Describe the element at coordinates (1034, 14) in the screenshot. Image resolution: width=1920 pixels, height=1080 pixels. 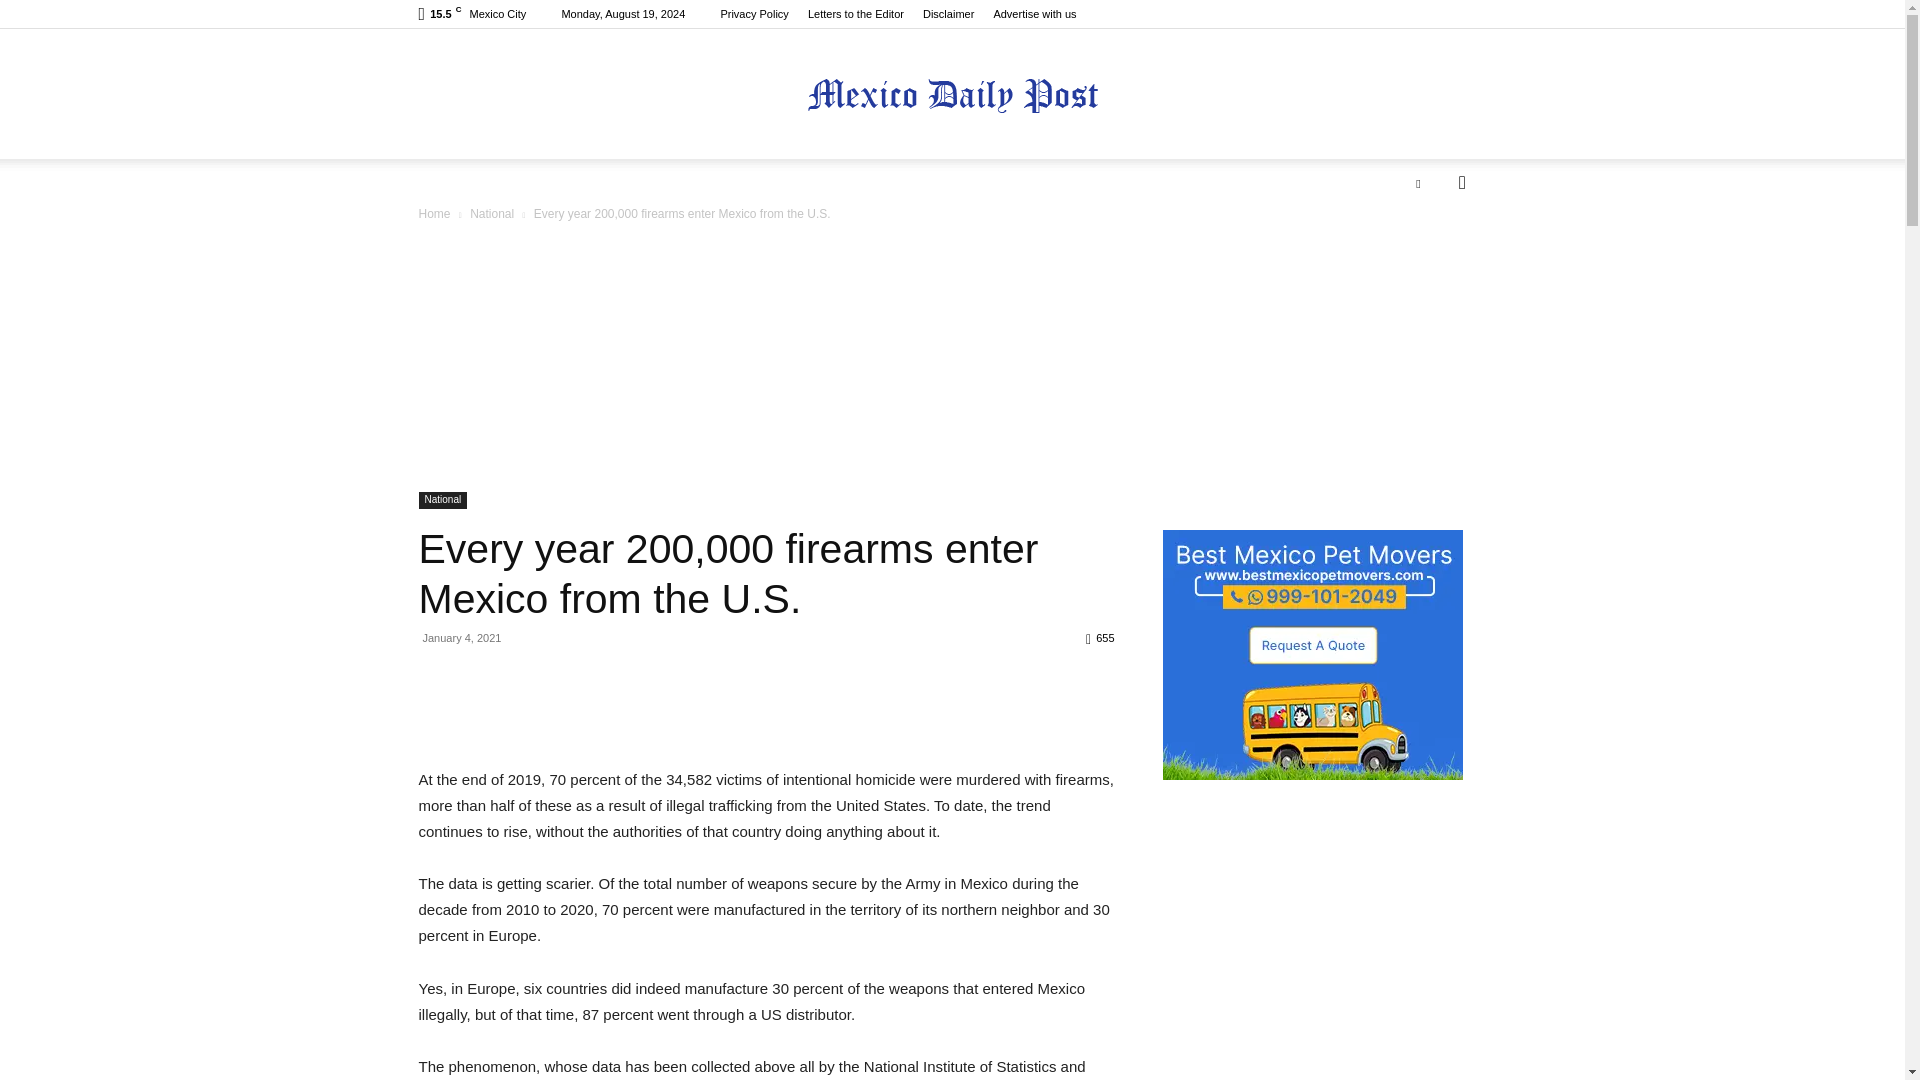
I see `Advertise with us` at that location.